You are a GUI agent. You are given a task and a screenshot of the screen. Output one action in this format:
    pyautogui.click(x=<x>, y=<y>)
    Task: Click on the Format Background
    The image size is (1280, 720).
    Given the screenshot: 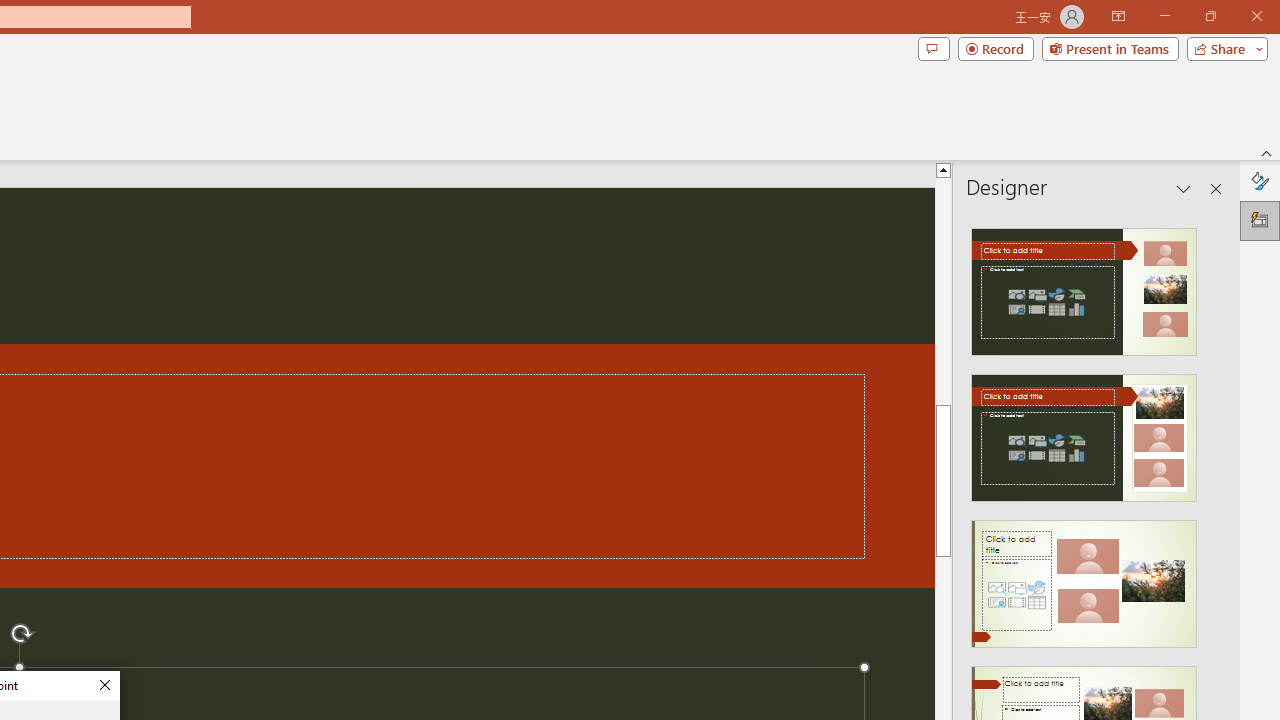 What is the action you would take?
    pyautogui.click(x=1260, y=180)
    